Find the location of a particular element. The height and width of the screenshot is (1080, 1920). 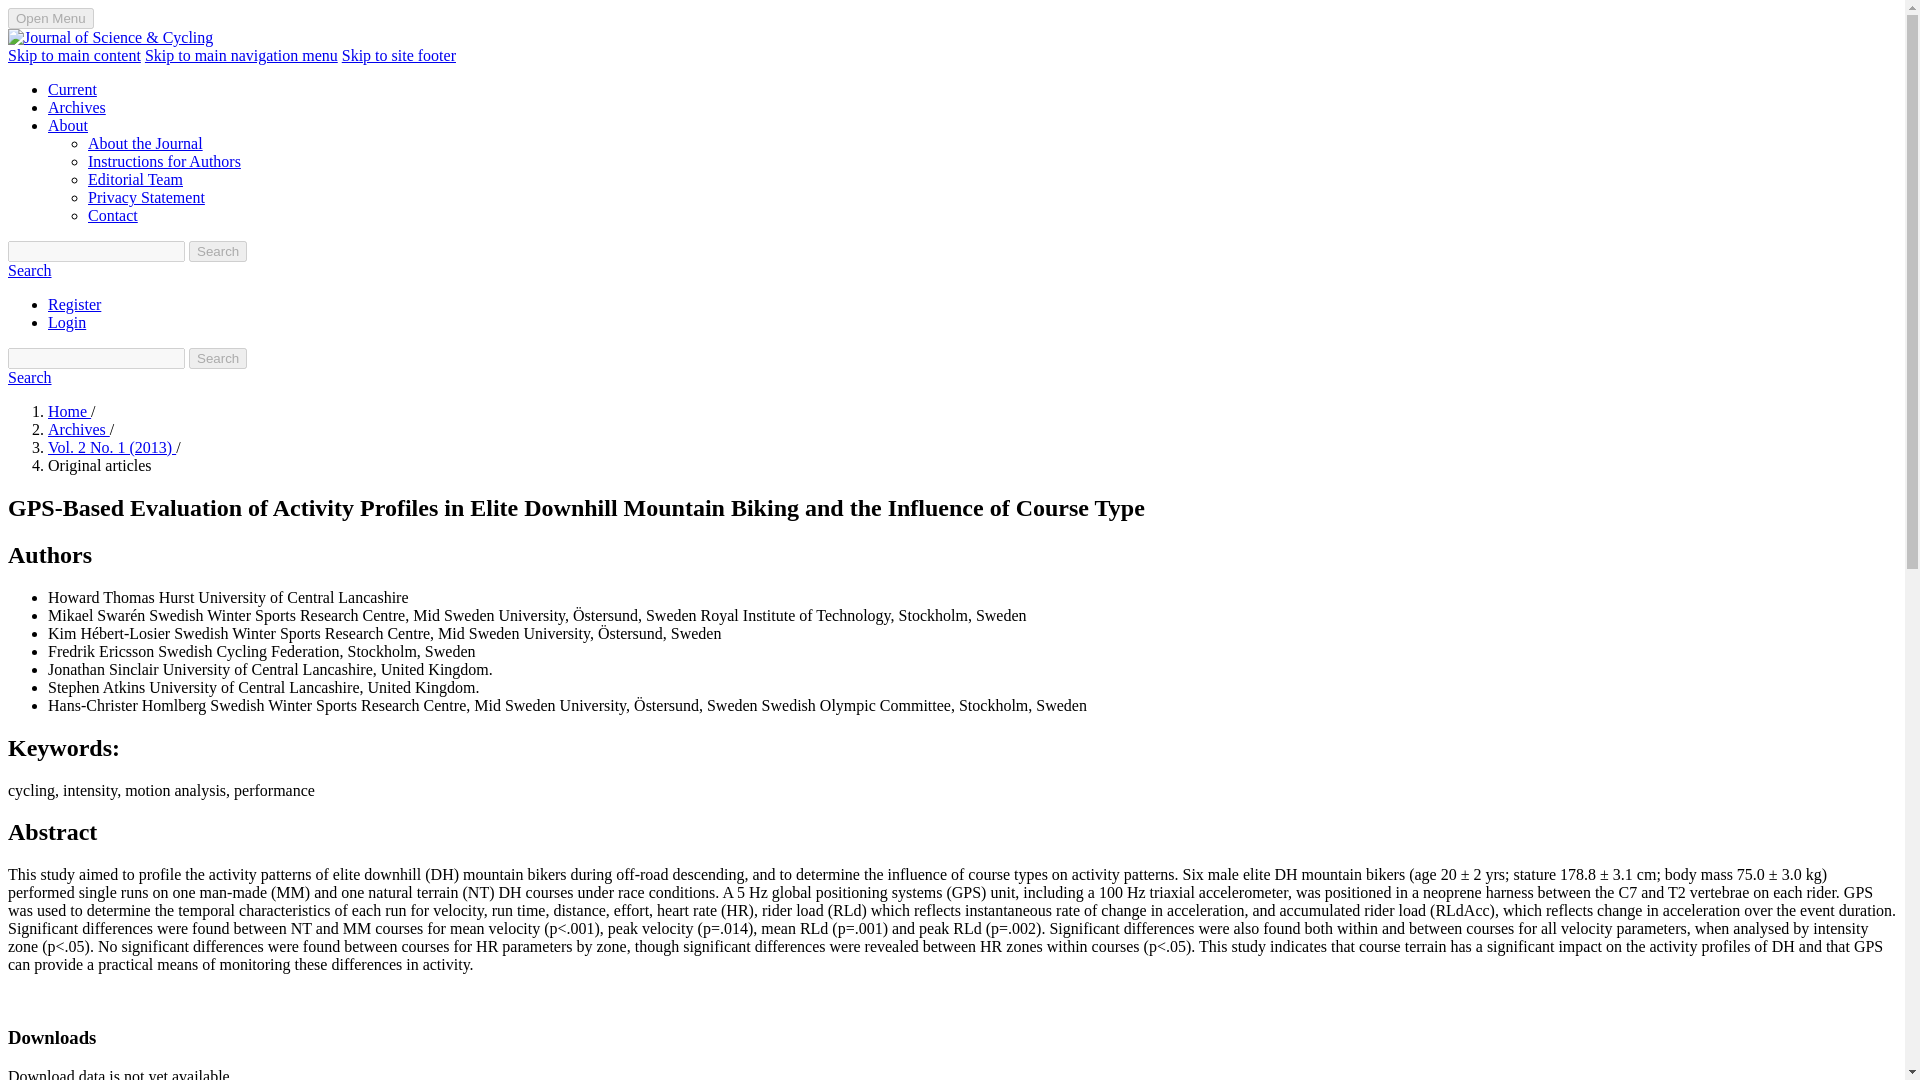

Archives is located at coordinates (78, 430).